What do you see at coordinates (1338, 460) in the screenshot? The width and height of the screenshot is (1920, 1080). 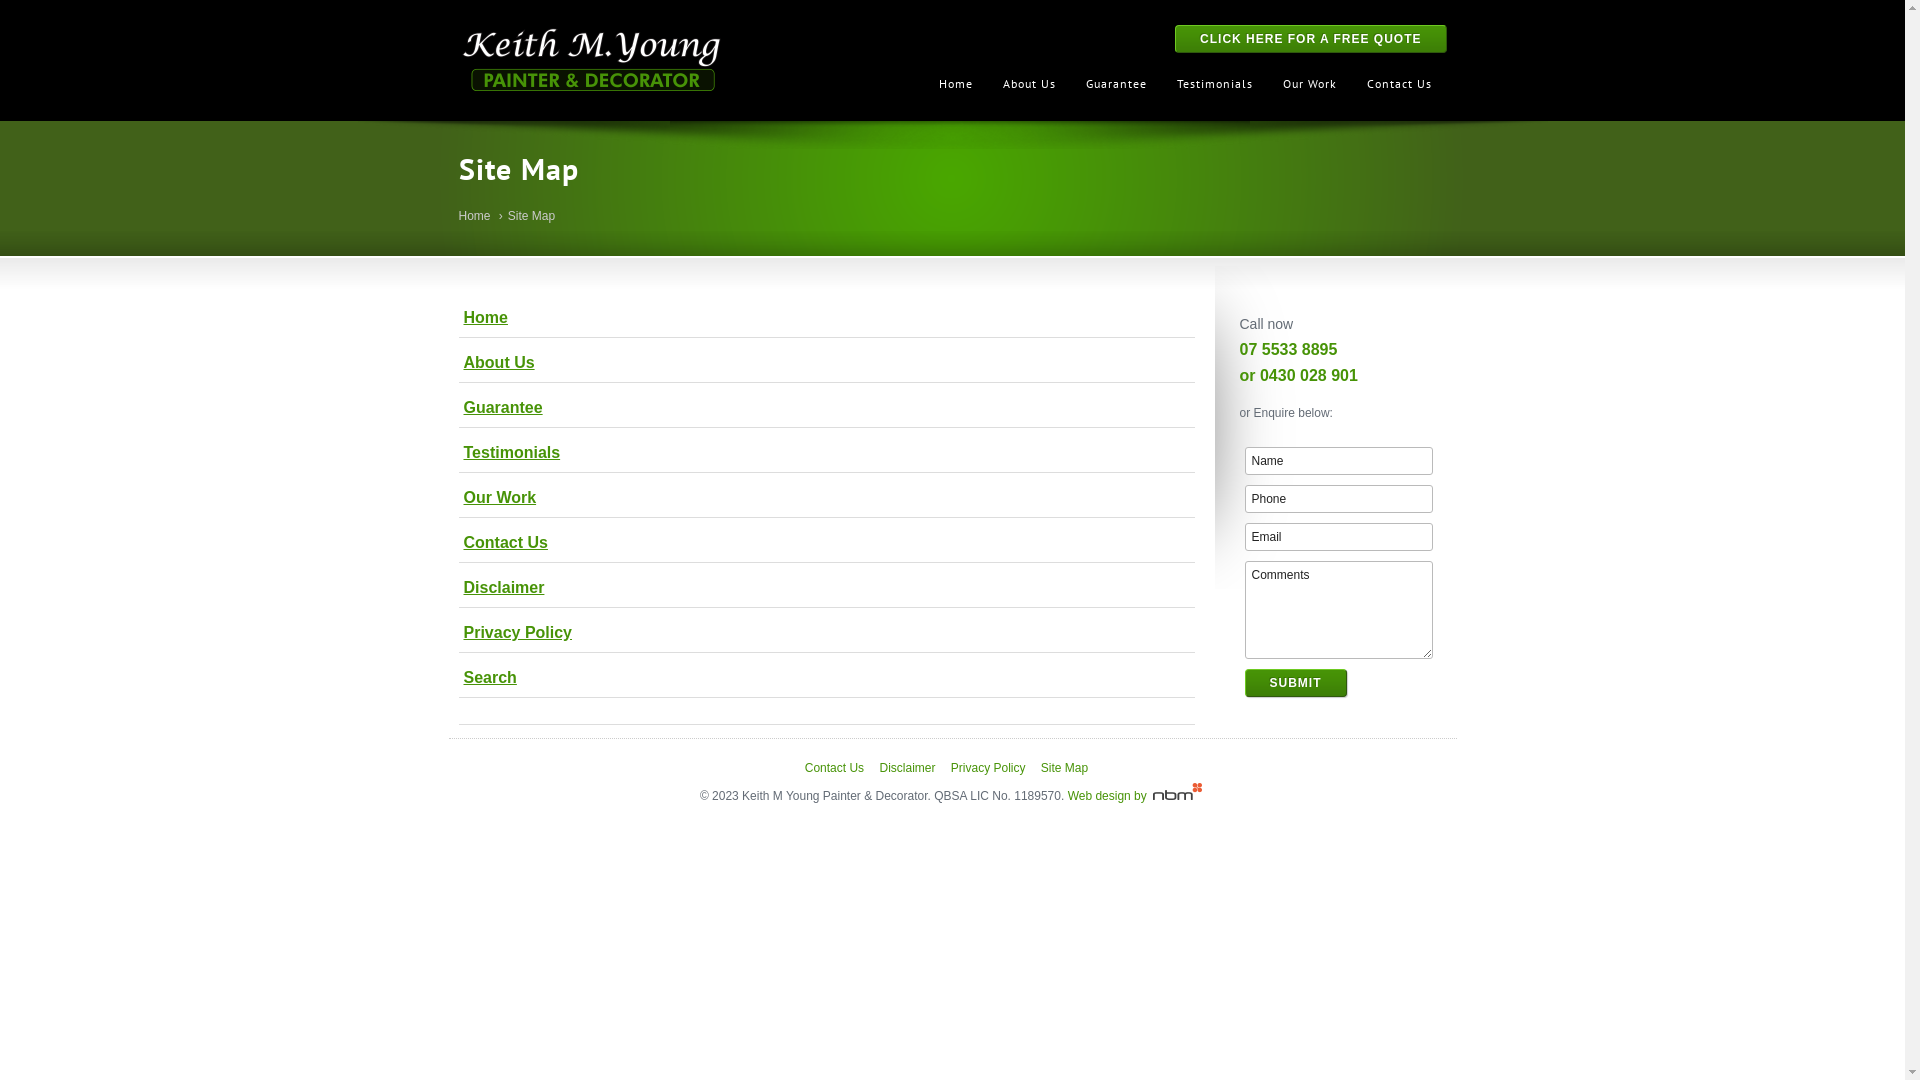 I see `Name` at bounding box center [1338, 460].